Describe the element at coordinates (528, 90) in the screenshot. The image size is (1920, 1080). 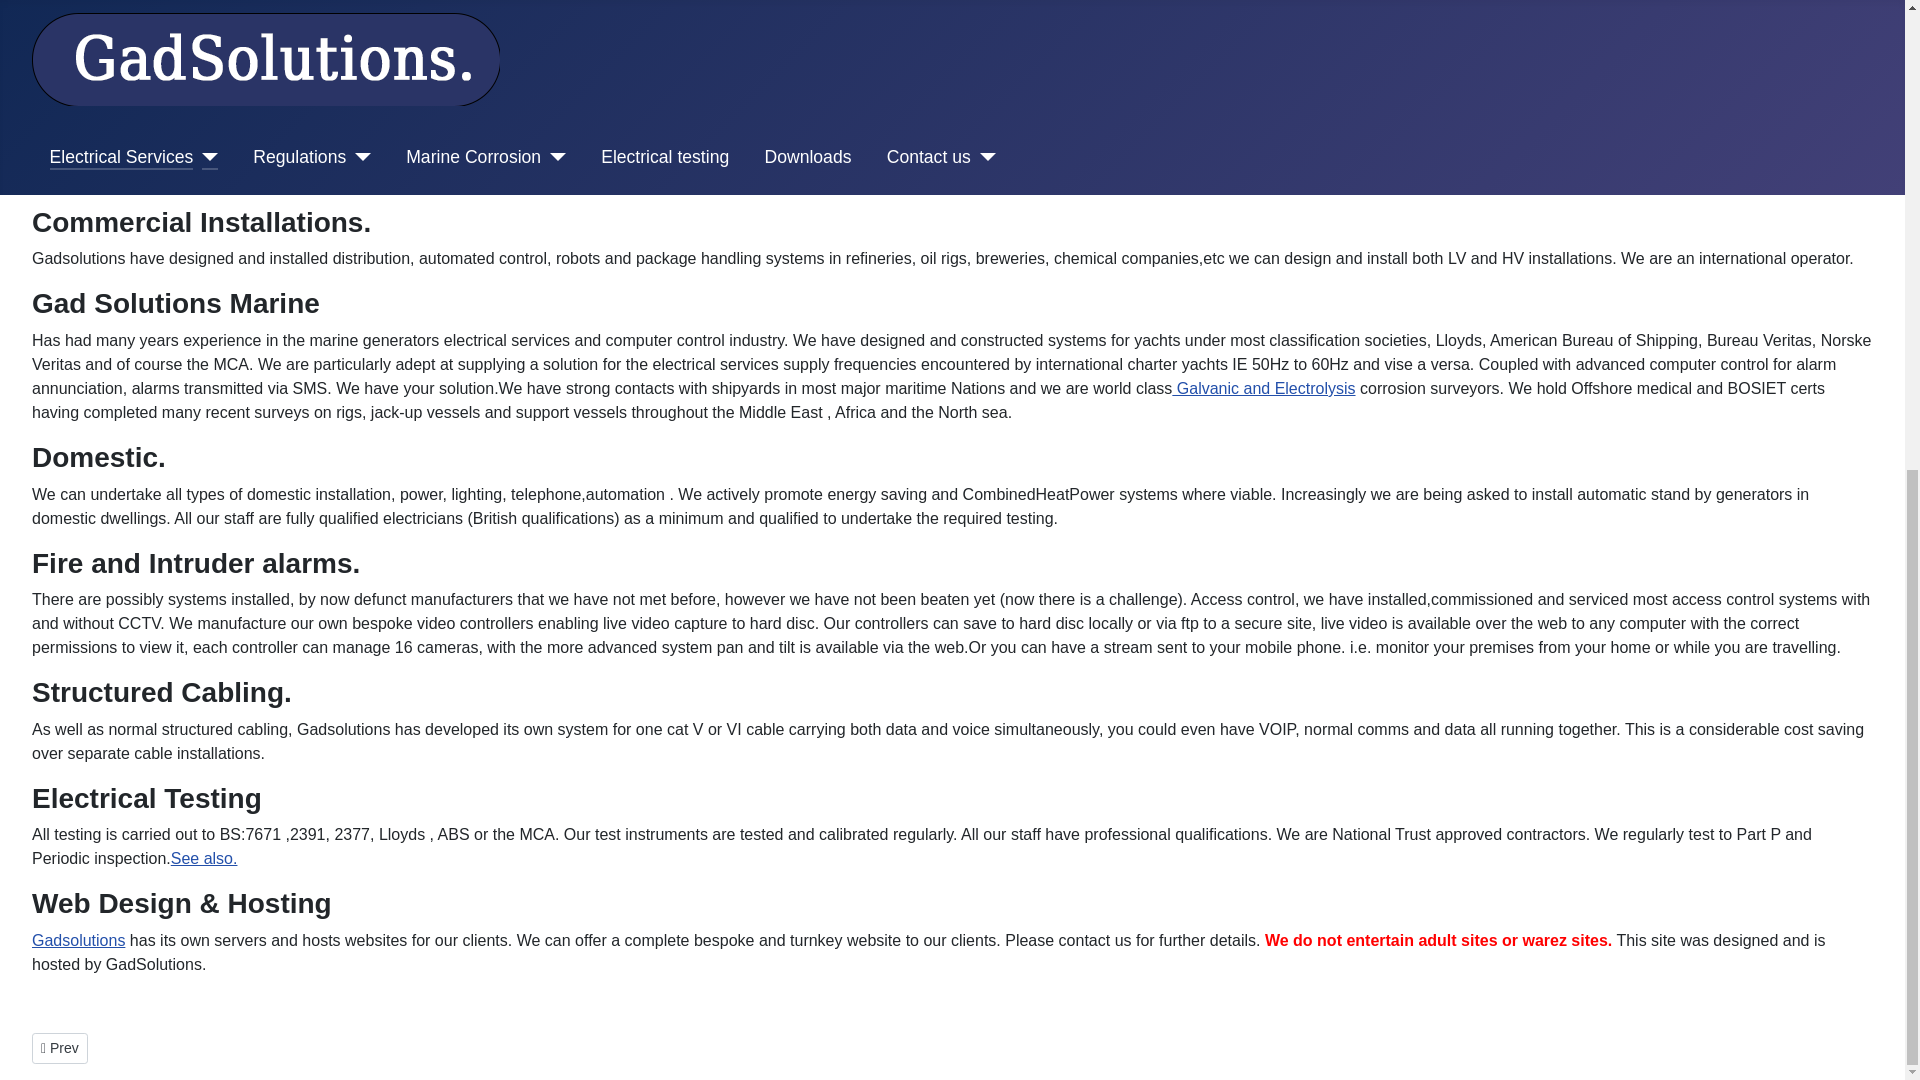
I see `Electrical contractors in Sussex` at that location.